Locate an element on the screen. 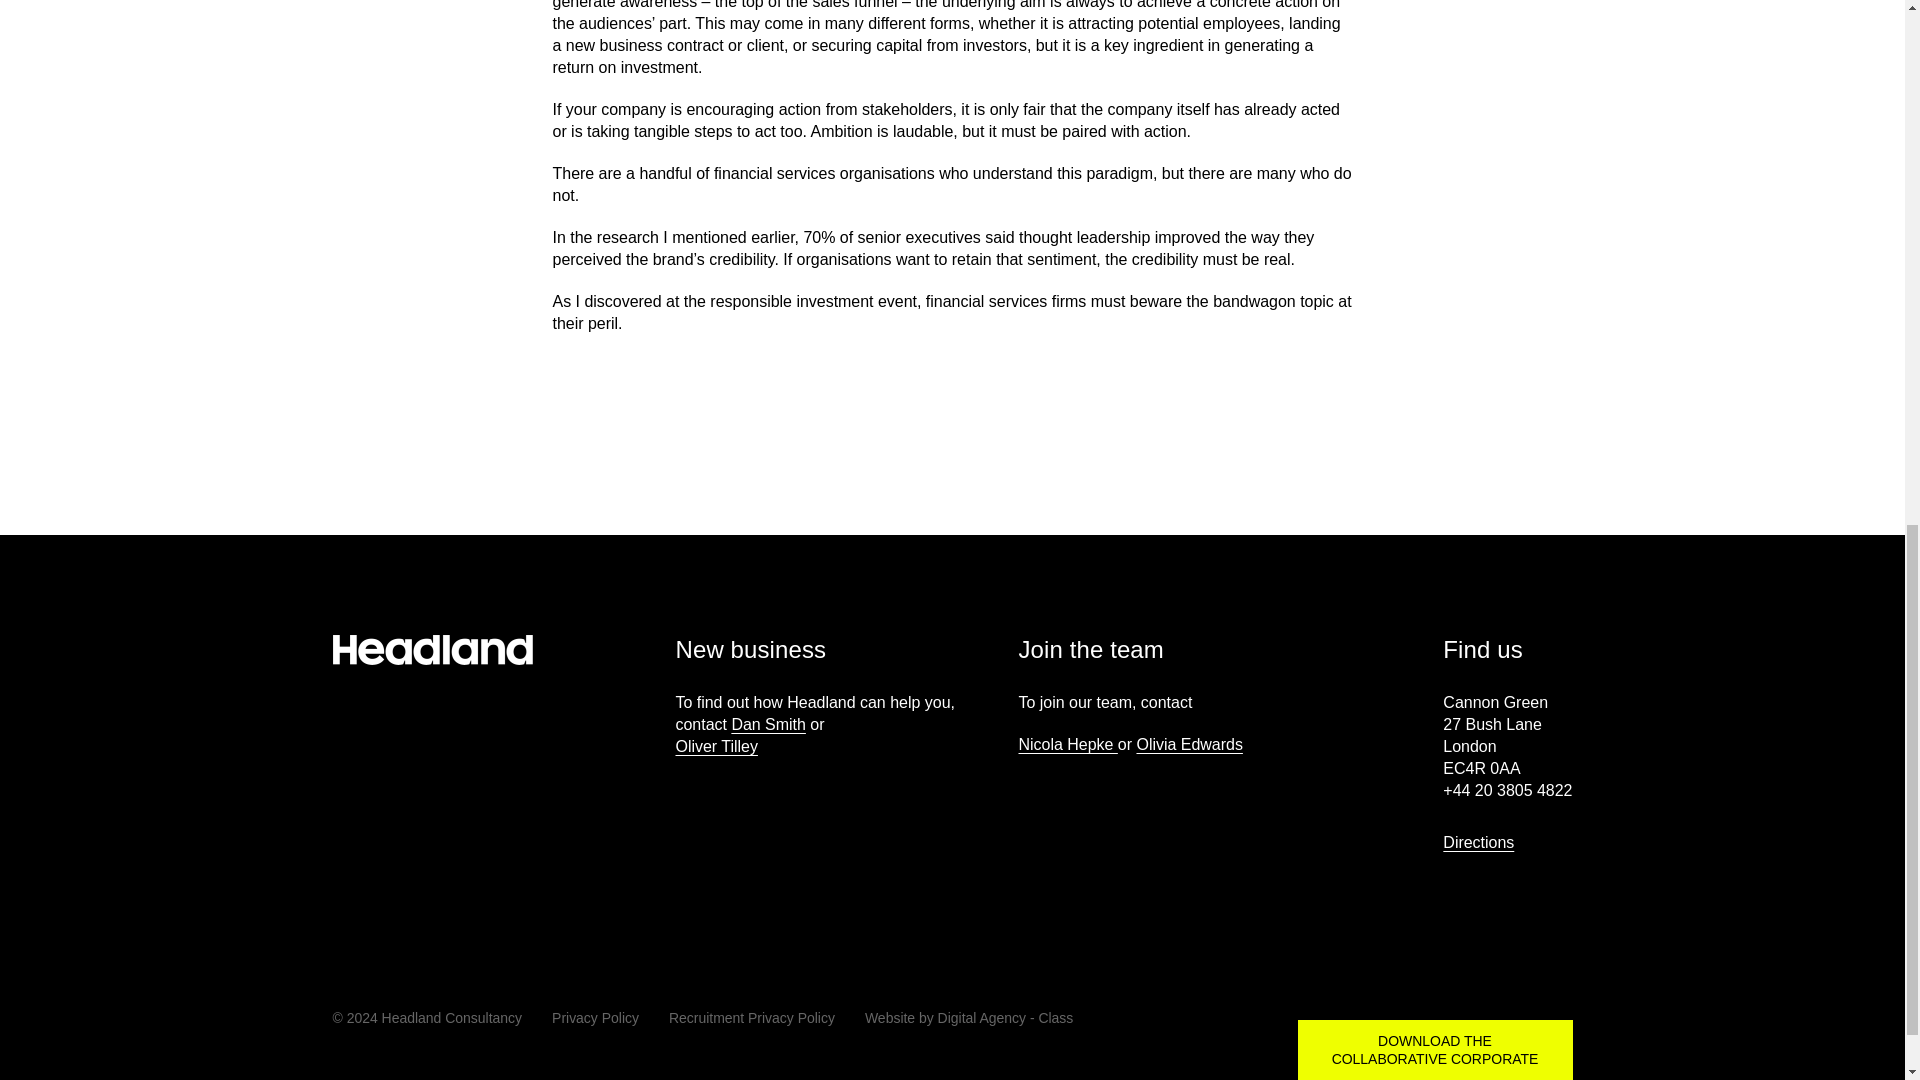 The height and width of the screenshot is (1080, 1920). LinkedIn is located at coordinates (1474, 1022).